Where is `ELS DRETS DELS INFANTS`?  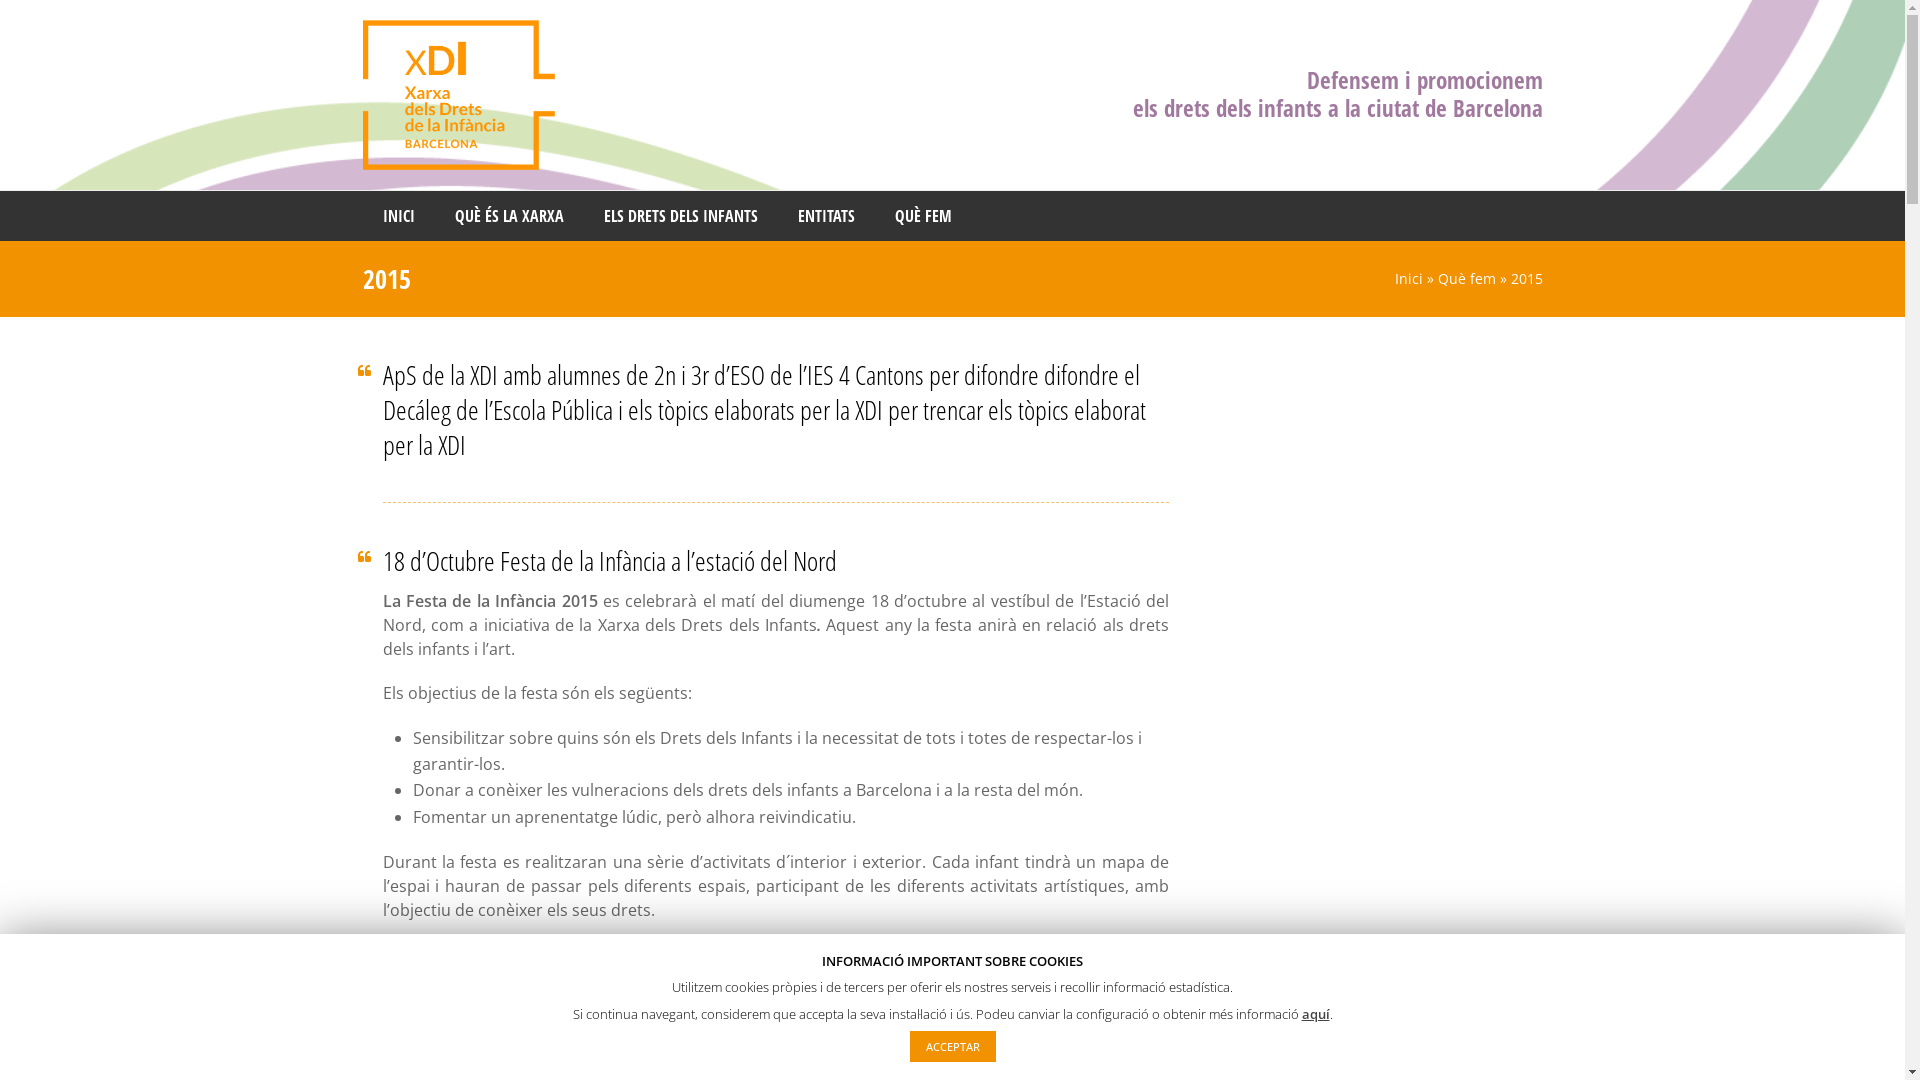
ELS DRETS DELS INFANTS is located at coordinates (681, 216).